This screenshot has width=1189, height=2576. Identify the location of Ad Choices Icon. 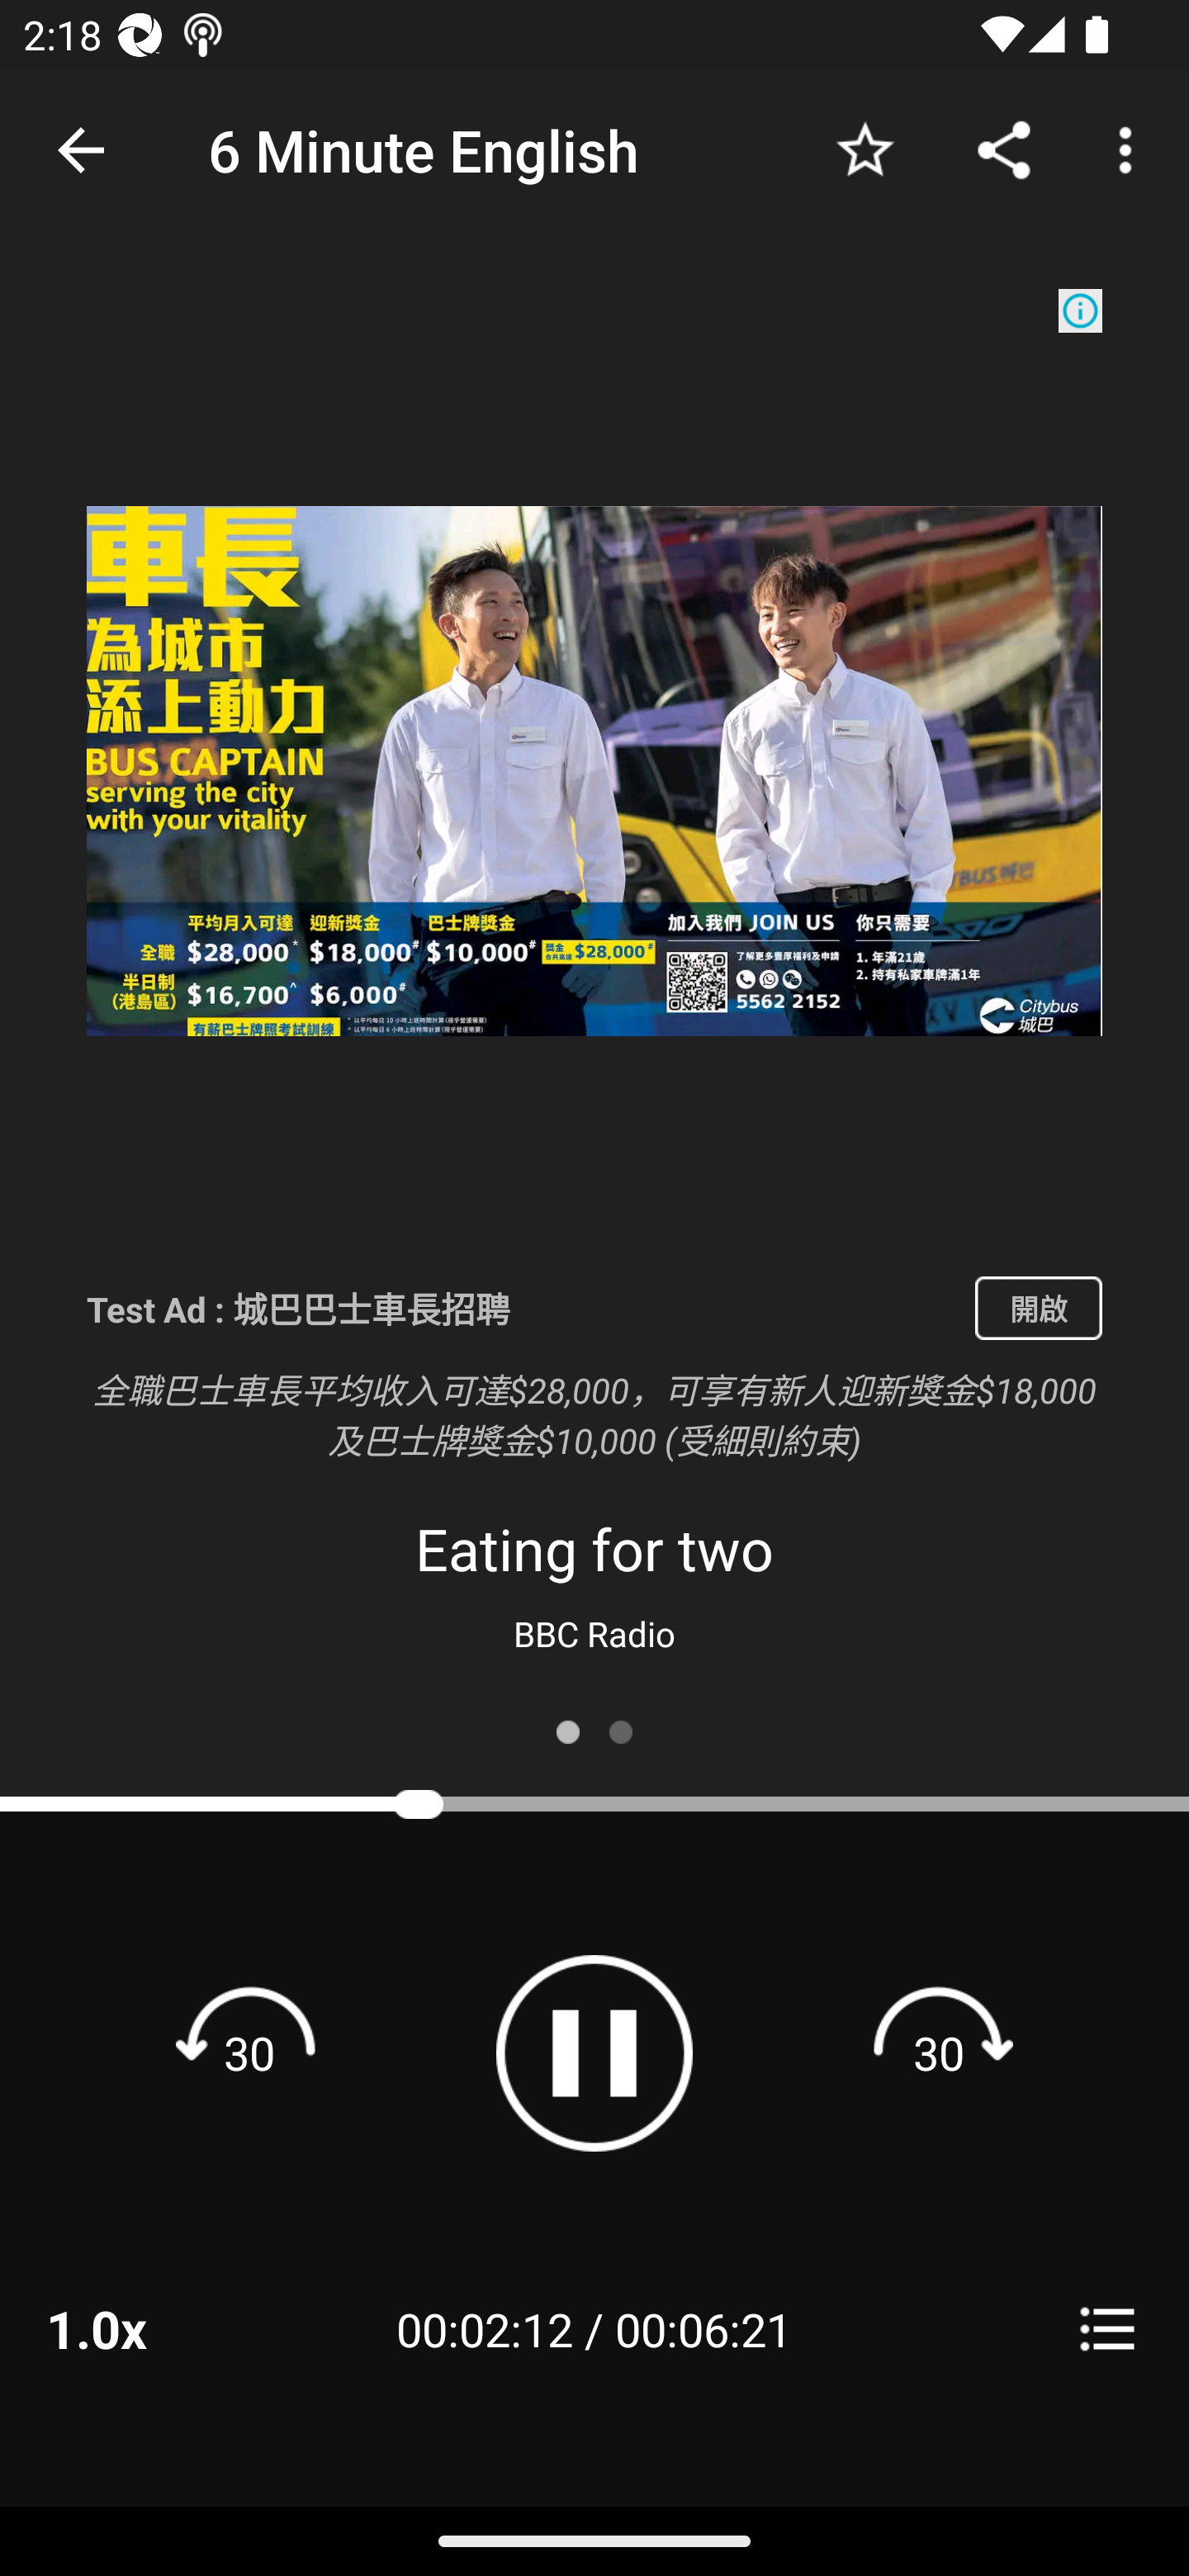
(1080, 310).